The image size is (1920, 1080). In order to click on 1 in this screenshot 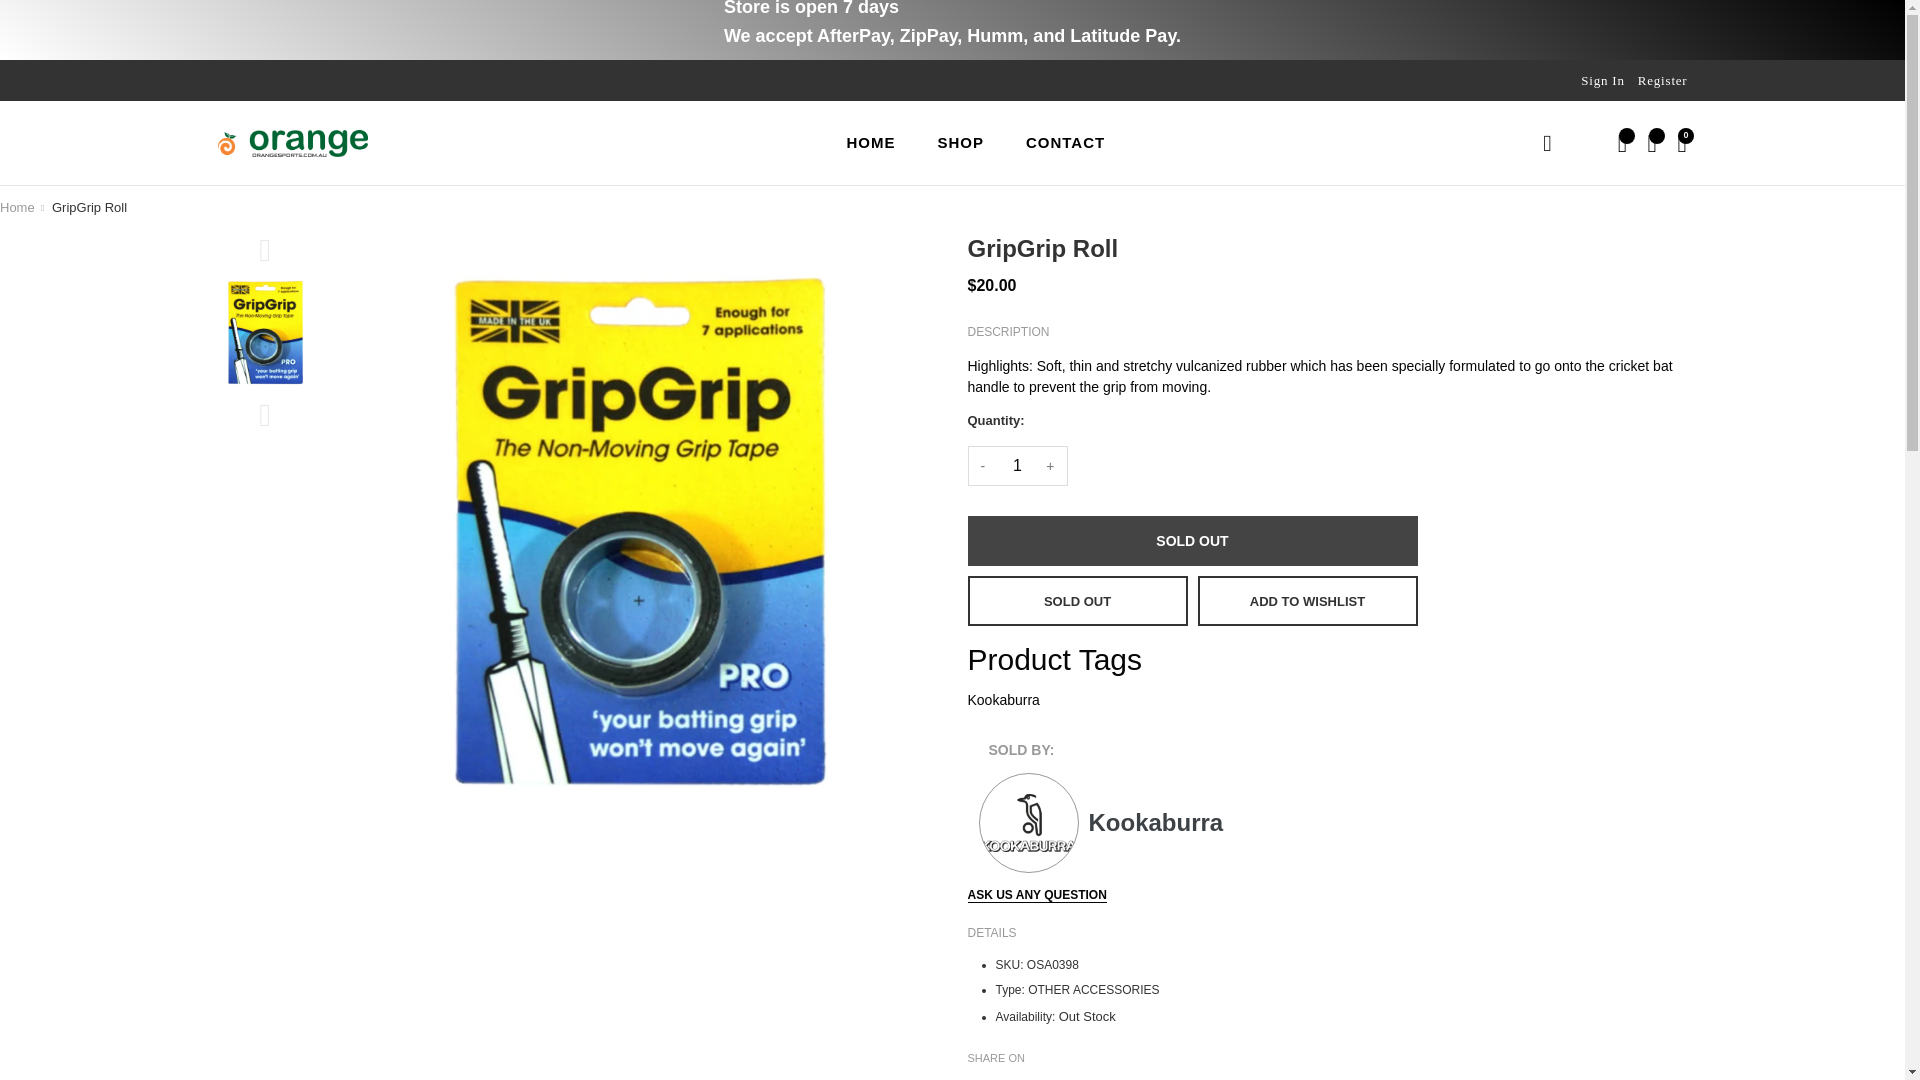, I will do `click(1017, 466)`.